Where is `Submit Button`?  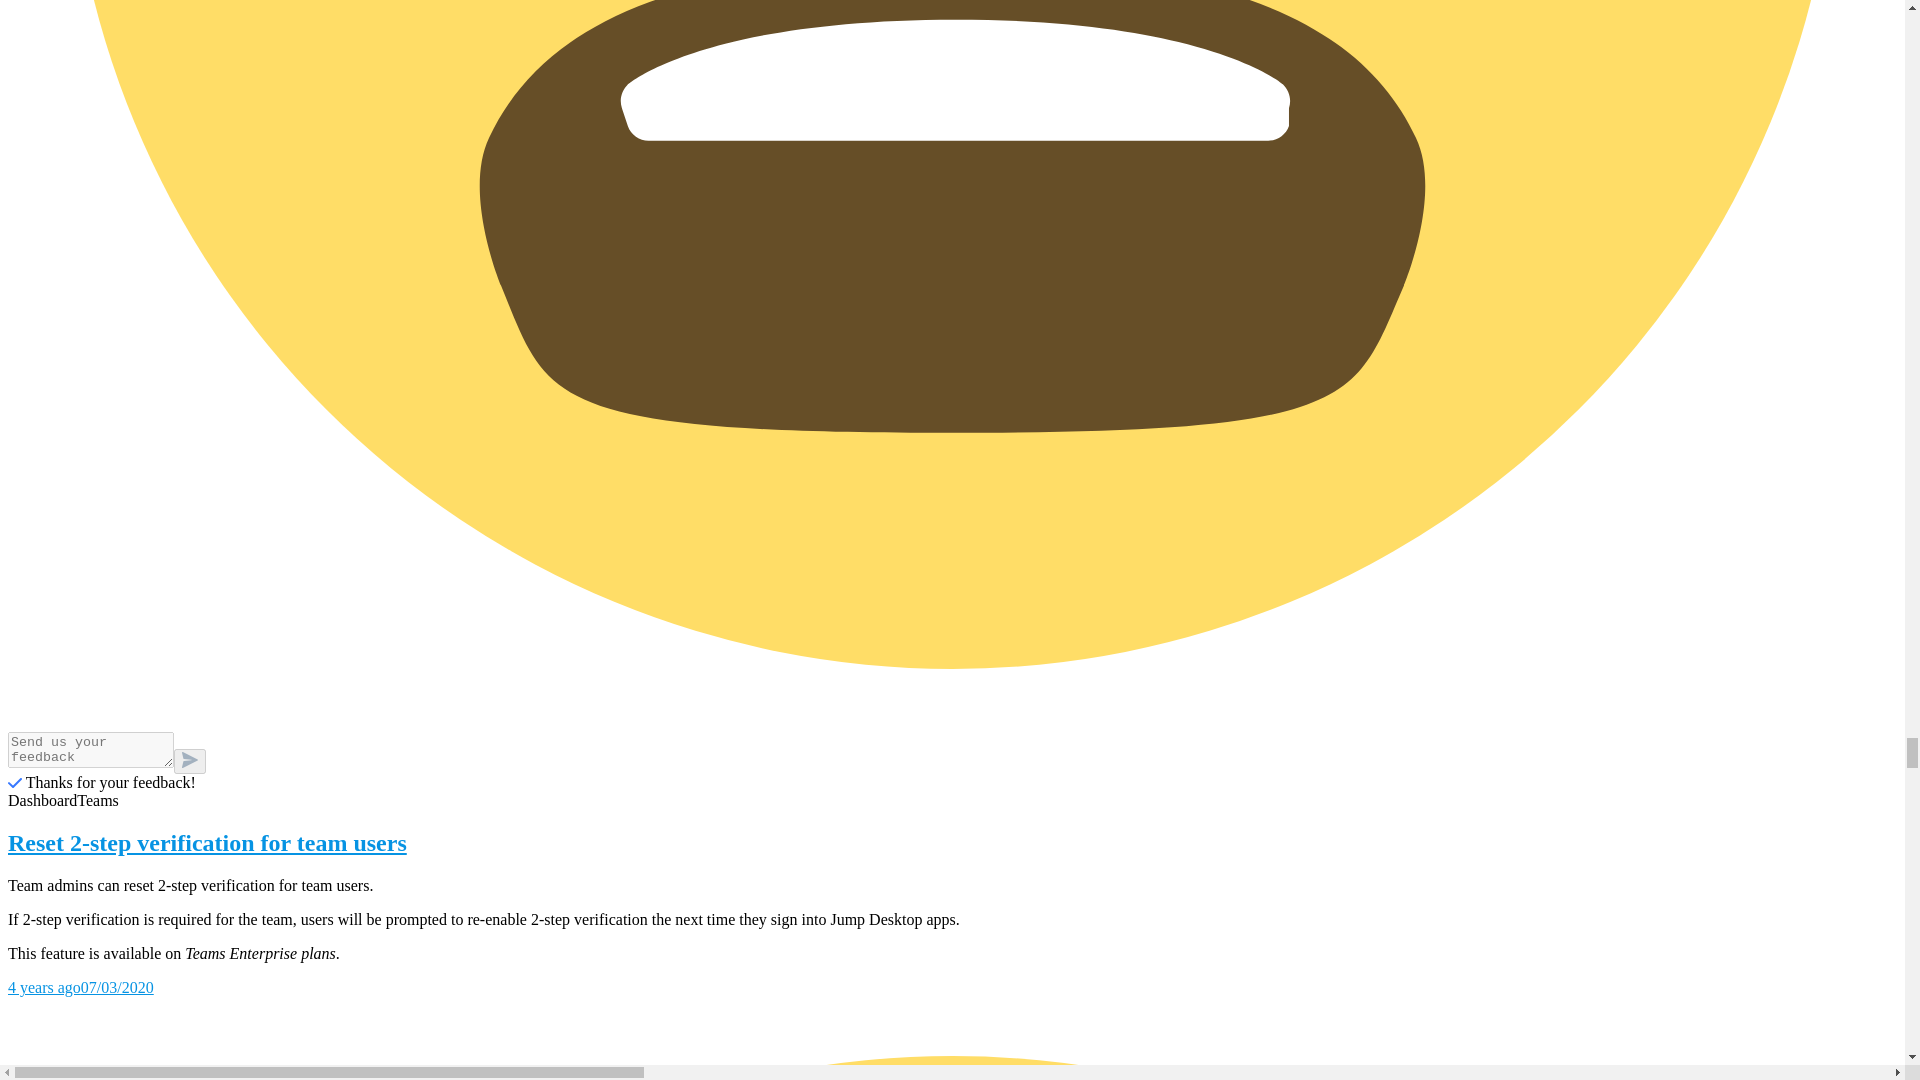 Submit Button is located at coordinates (190, 762).